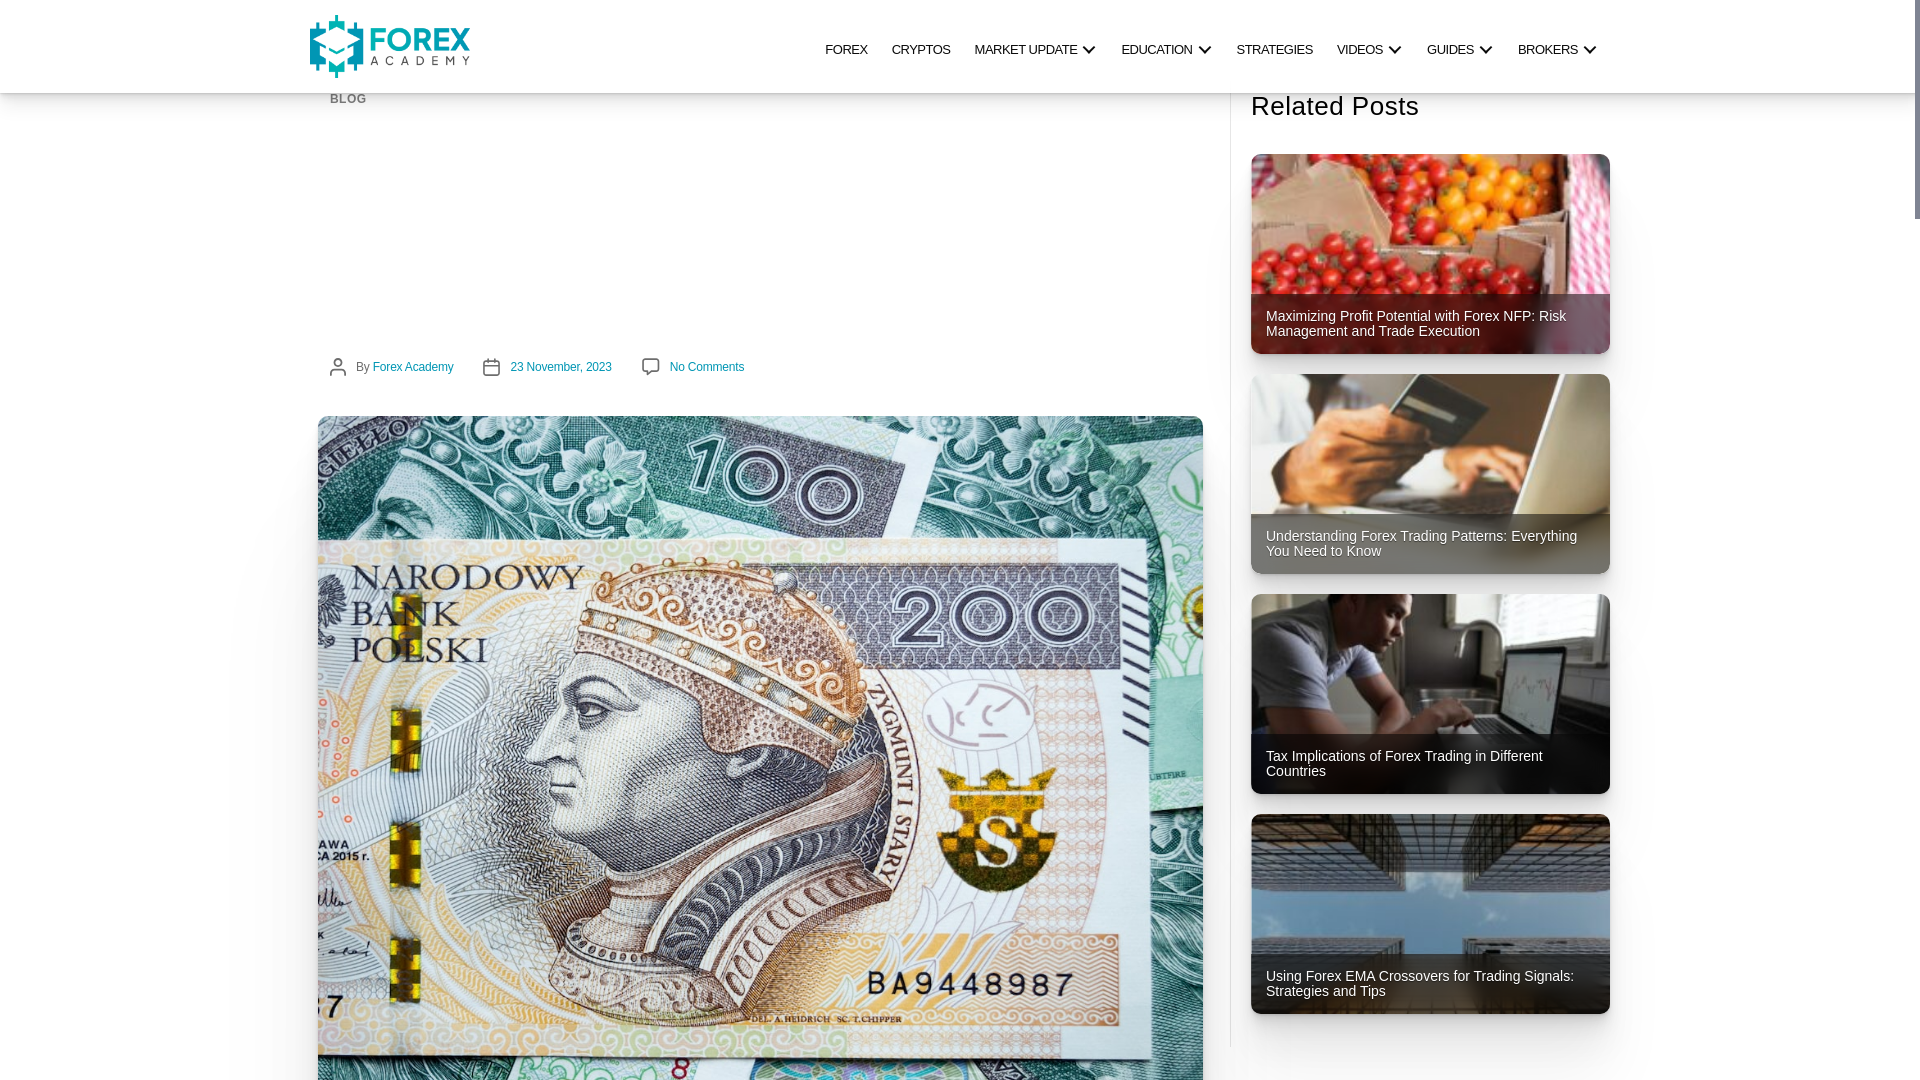  Describe the element at coordinates (1166, 46) in the screenshot. I see `EDUCATION` at that location.